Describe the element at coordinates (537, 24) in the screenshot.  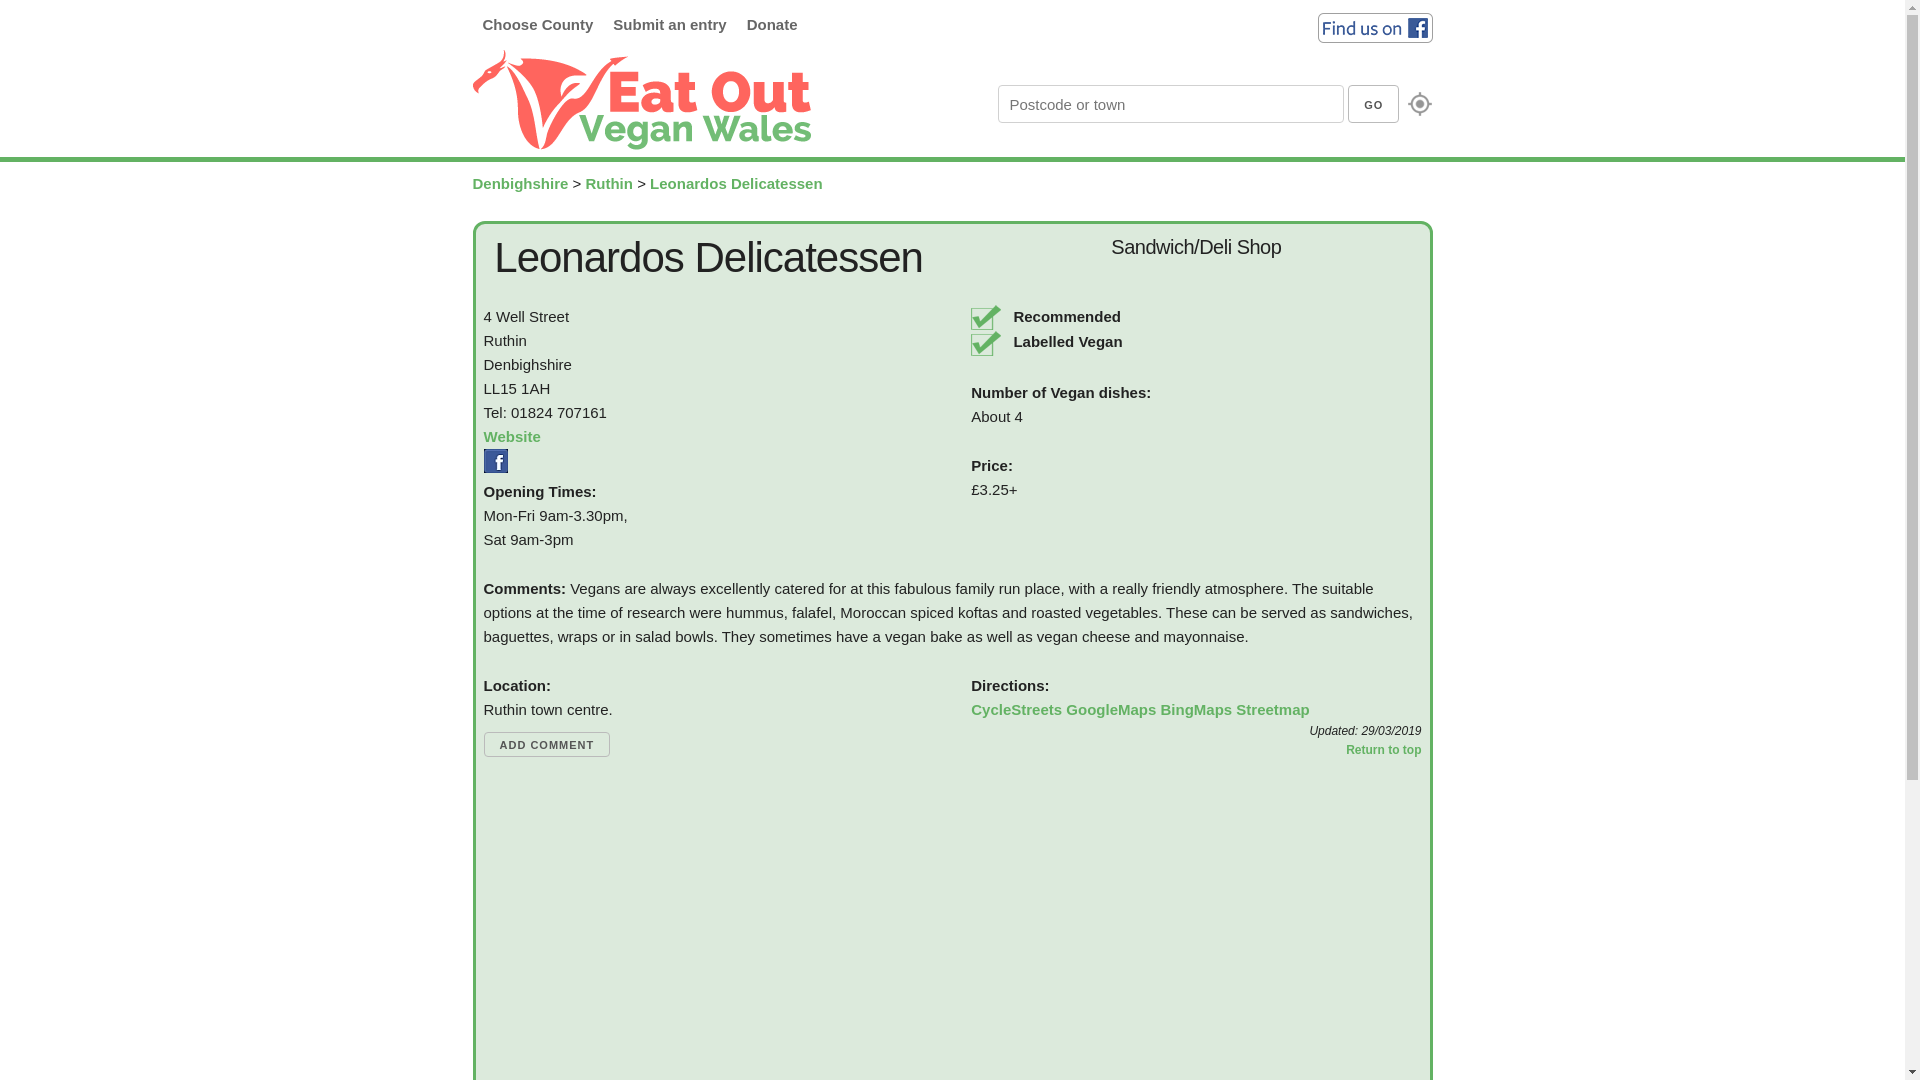
I see `Choose County` at that location.